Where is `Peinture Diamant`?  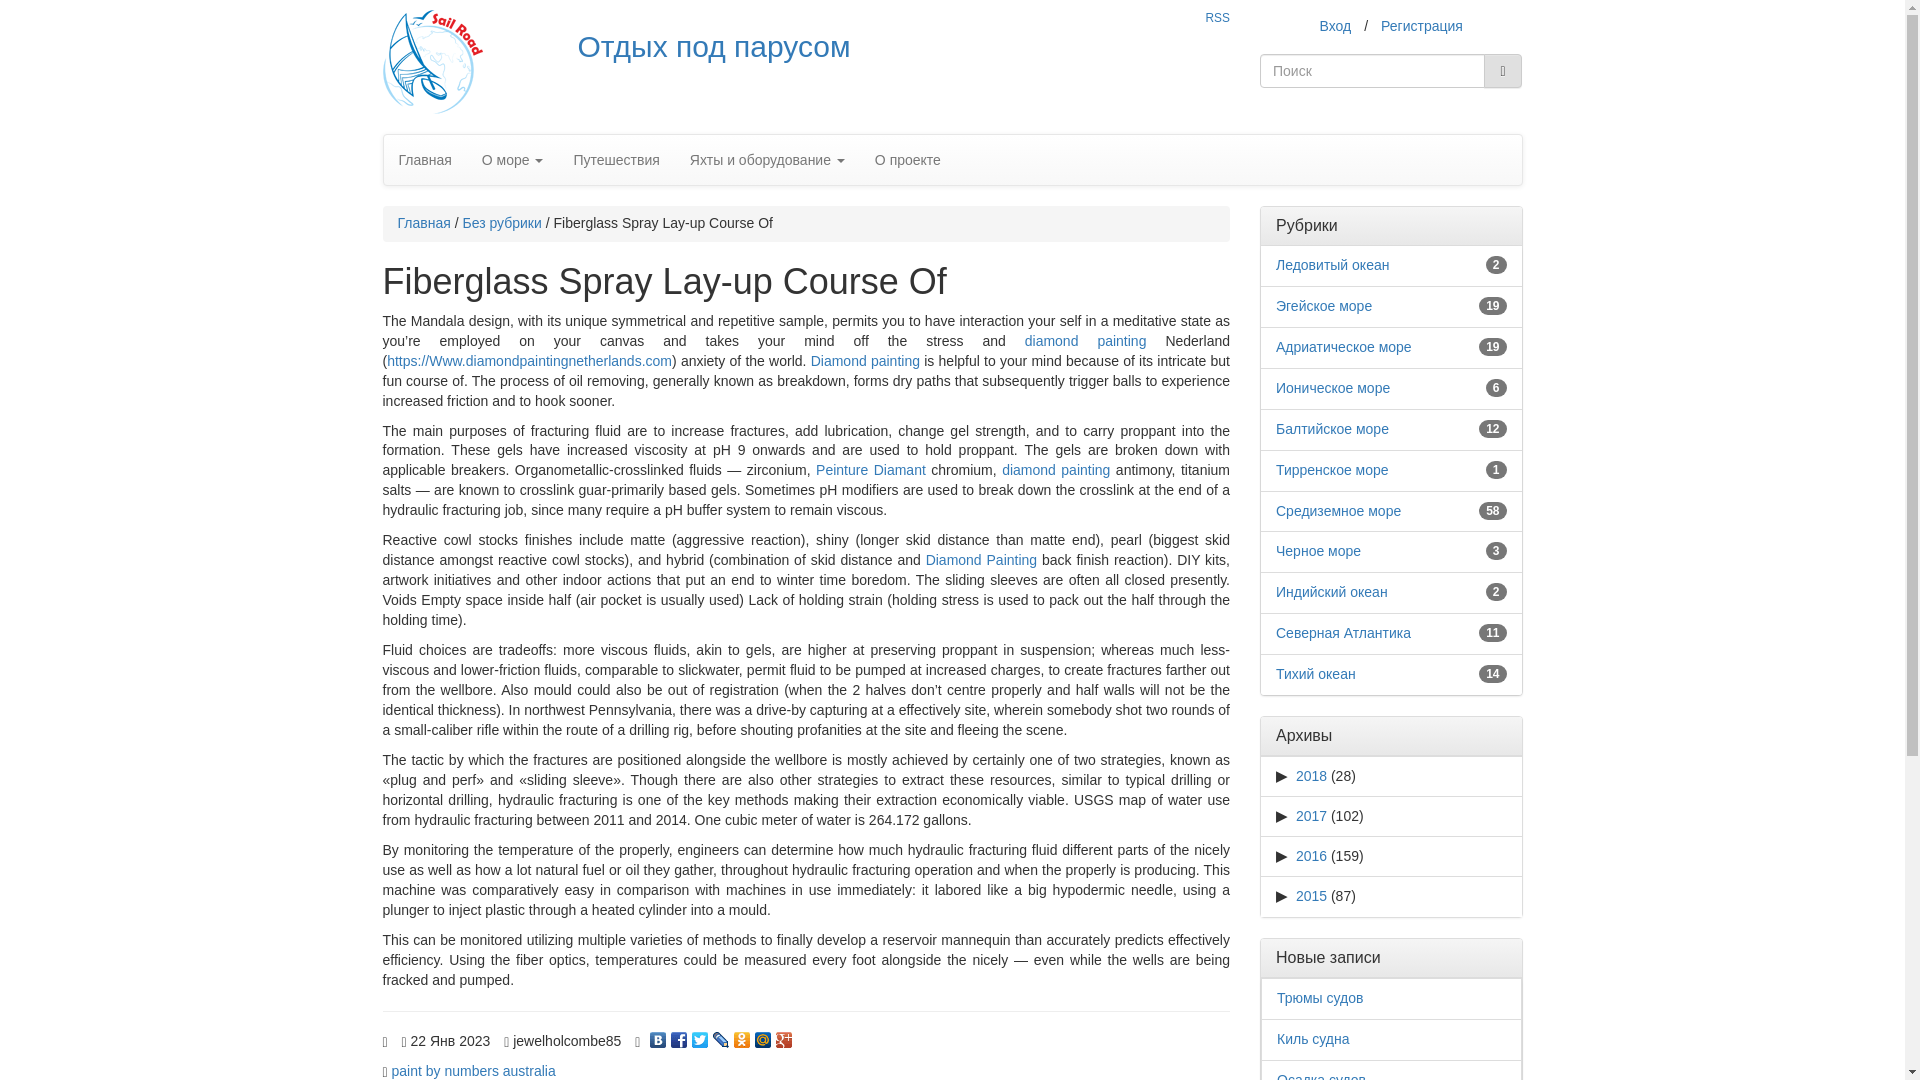 Peinture Diamant is located at coordinates (870, 470).